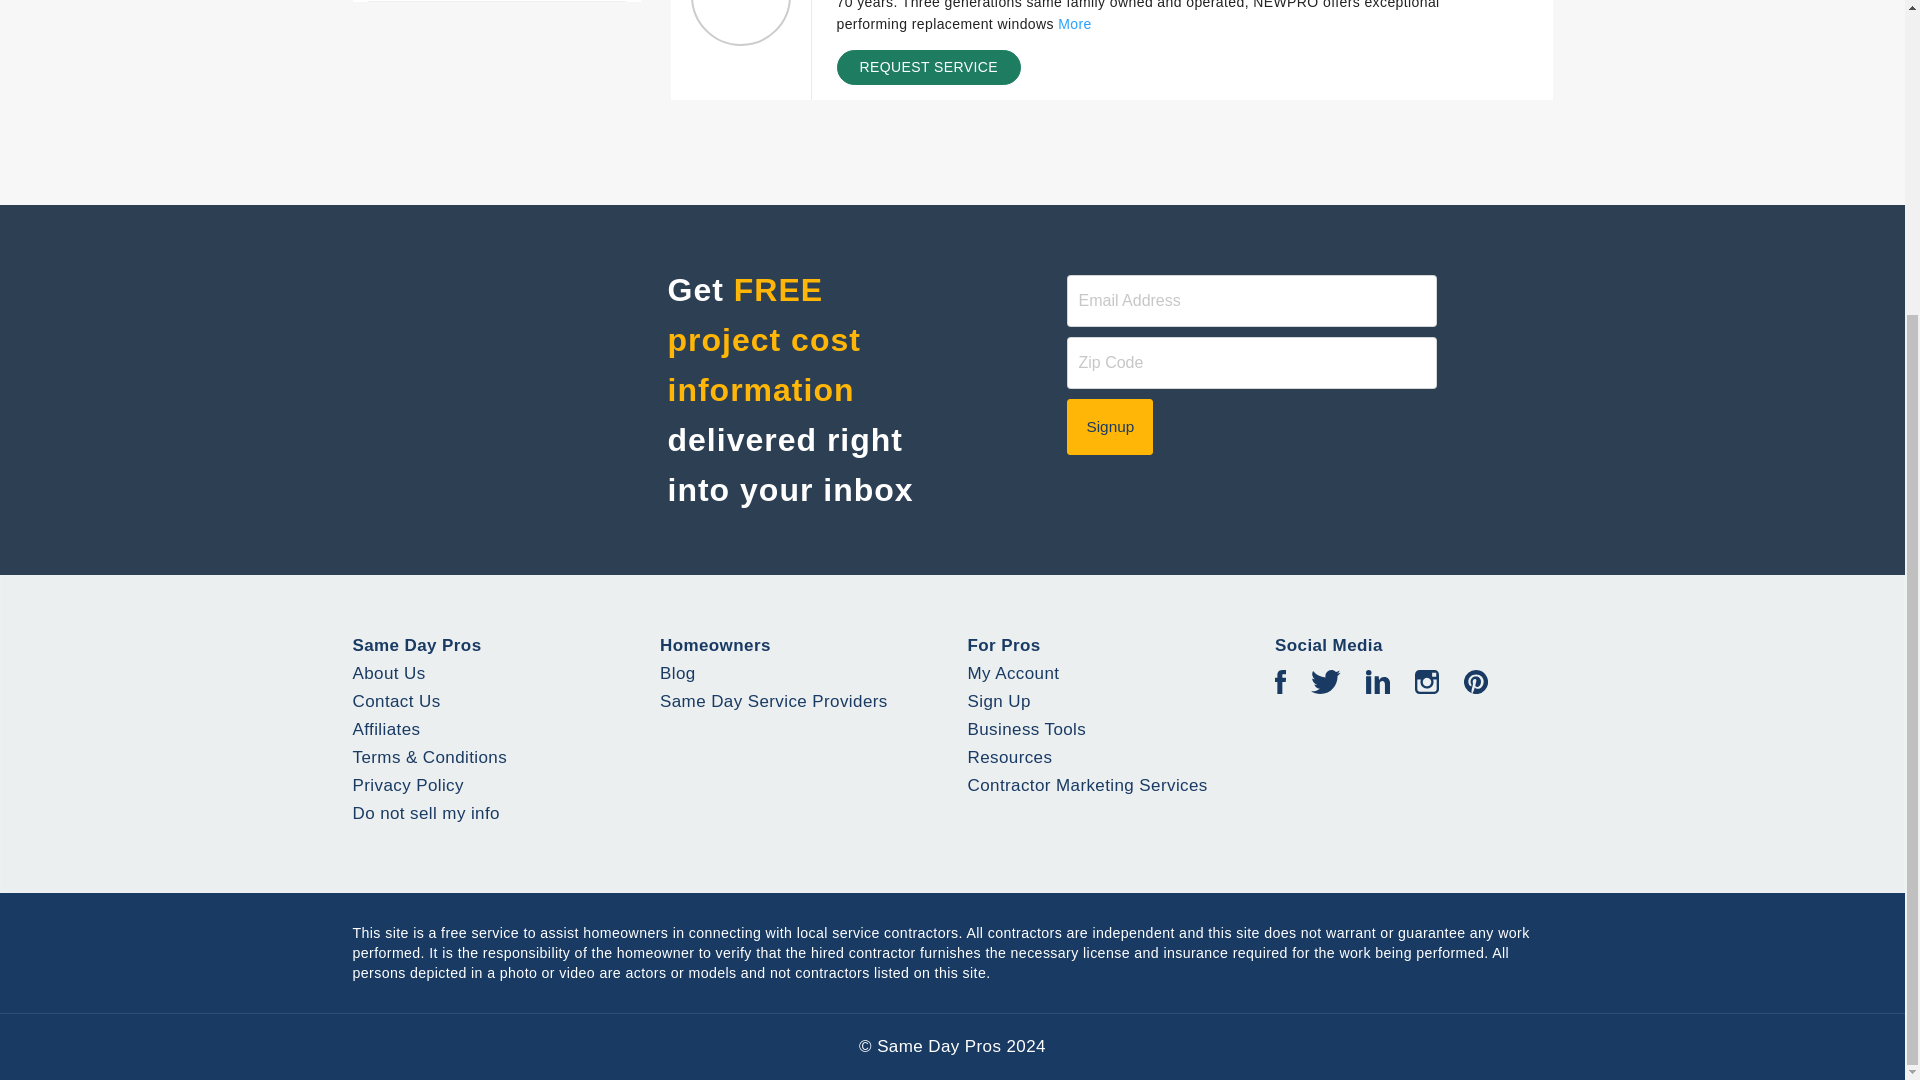  Describe the element at coordinates (388, 673) in the screenshot. I see `About Us` at that location.